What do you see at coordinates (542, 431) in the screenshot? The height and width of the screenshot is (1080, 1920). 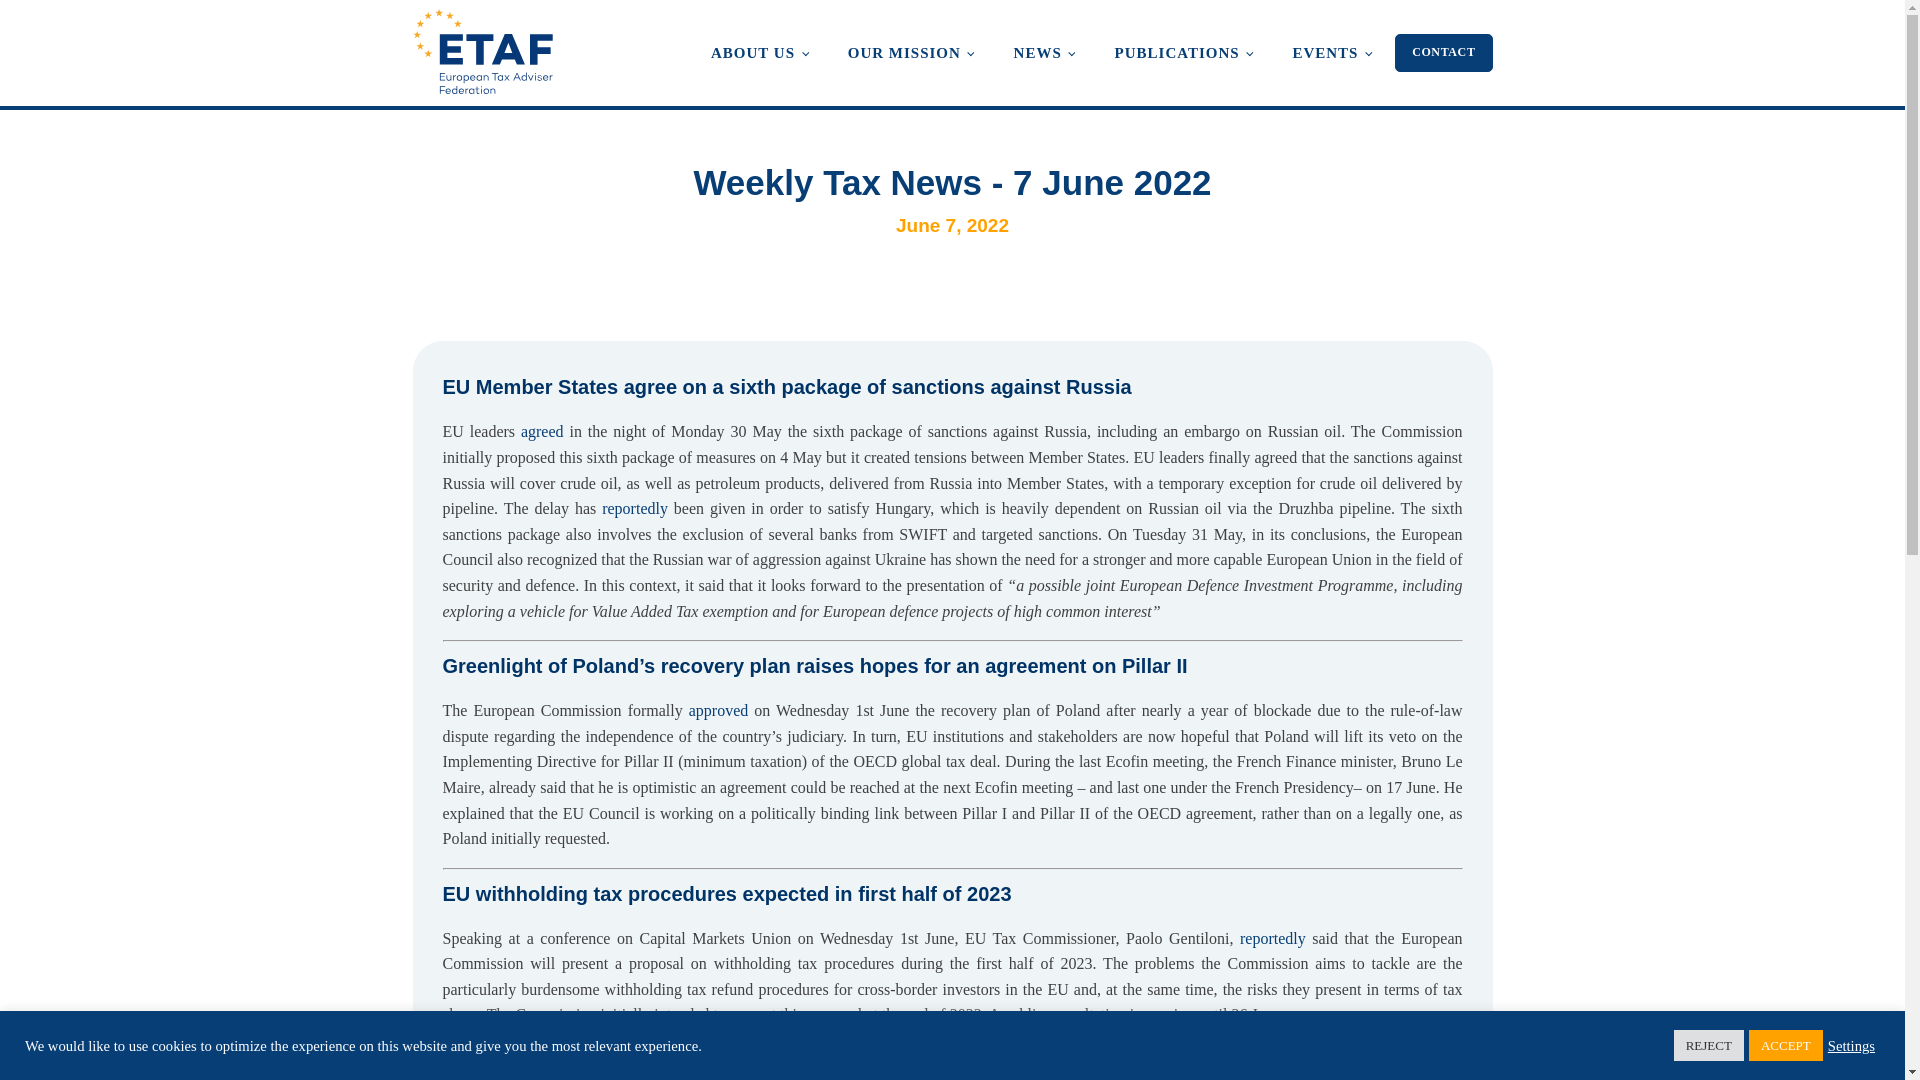 I see `agreed` at bounding box center [542, 431].